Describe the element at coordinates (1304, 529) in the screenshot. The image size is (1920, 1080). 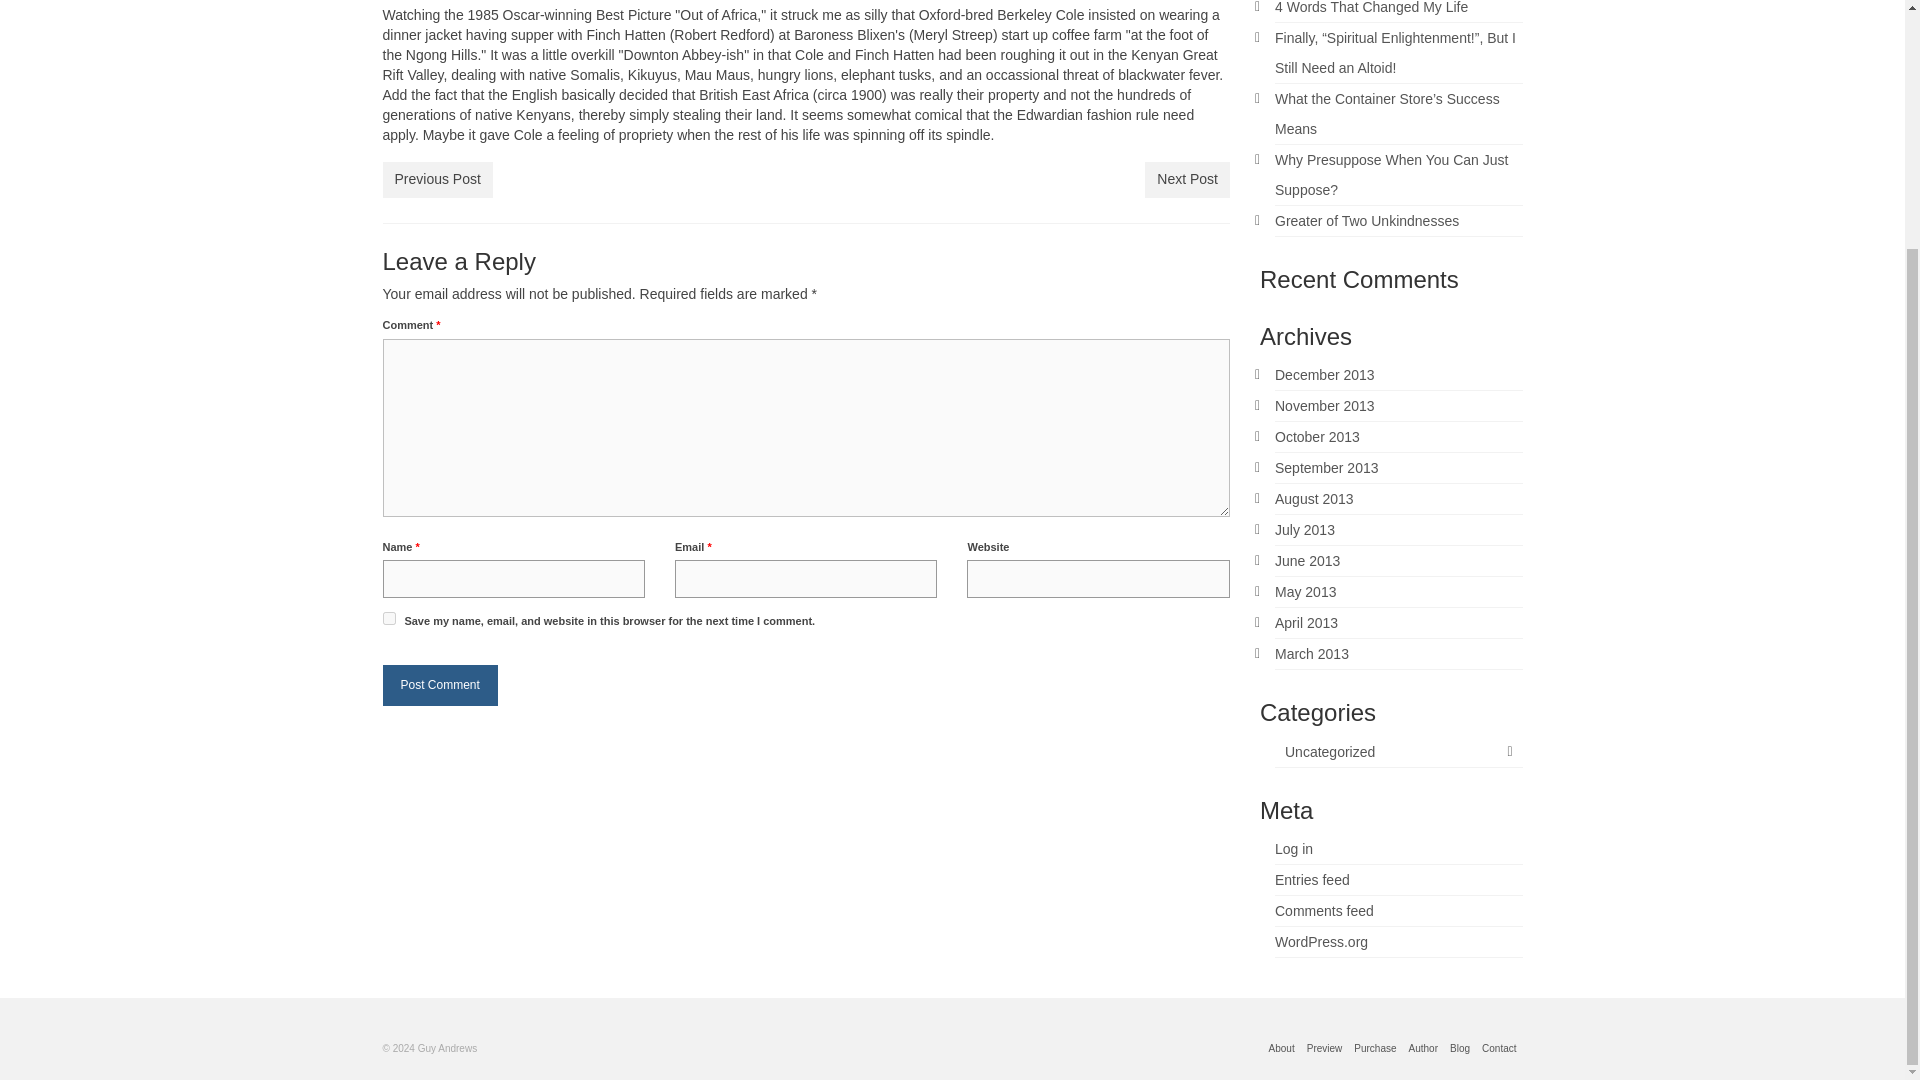
I see `July 2013` at that location.